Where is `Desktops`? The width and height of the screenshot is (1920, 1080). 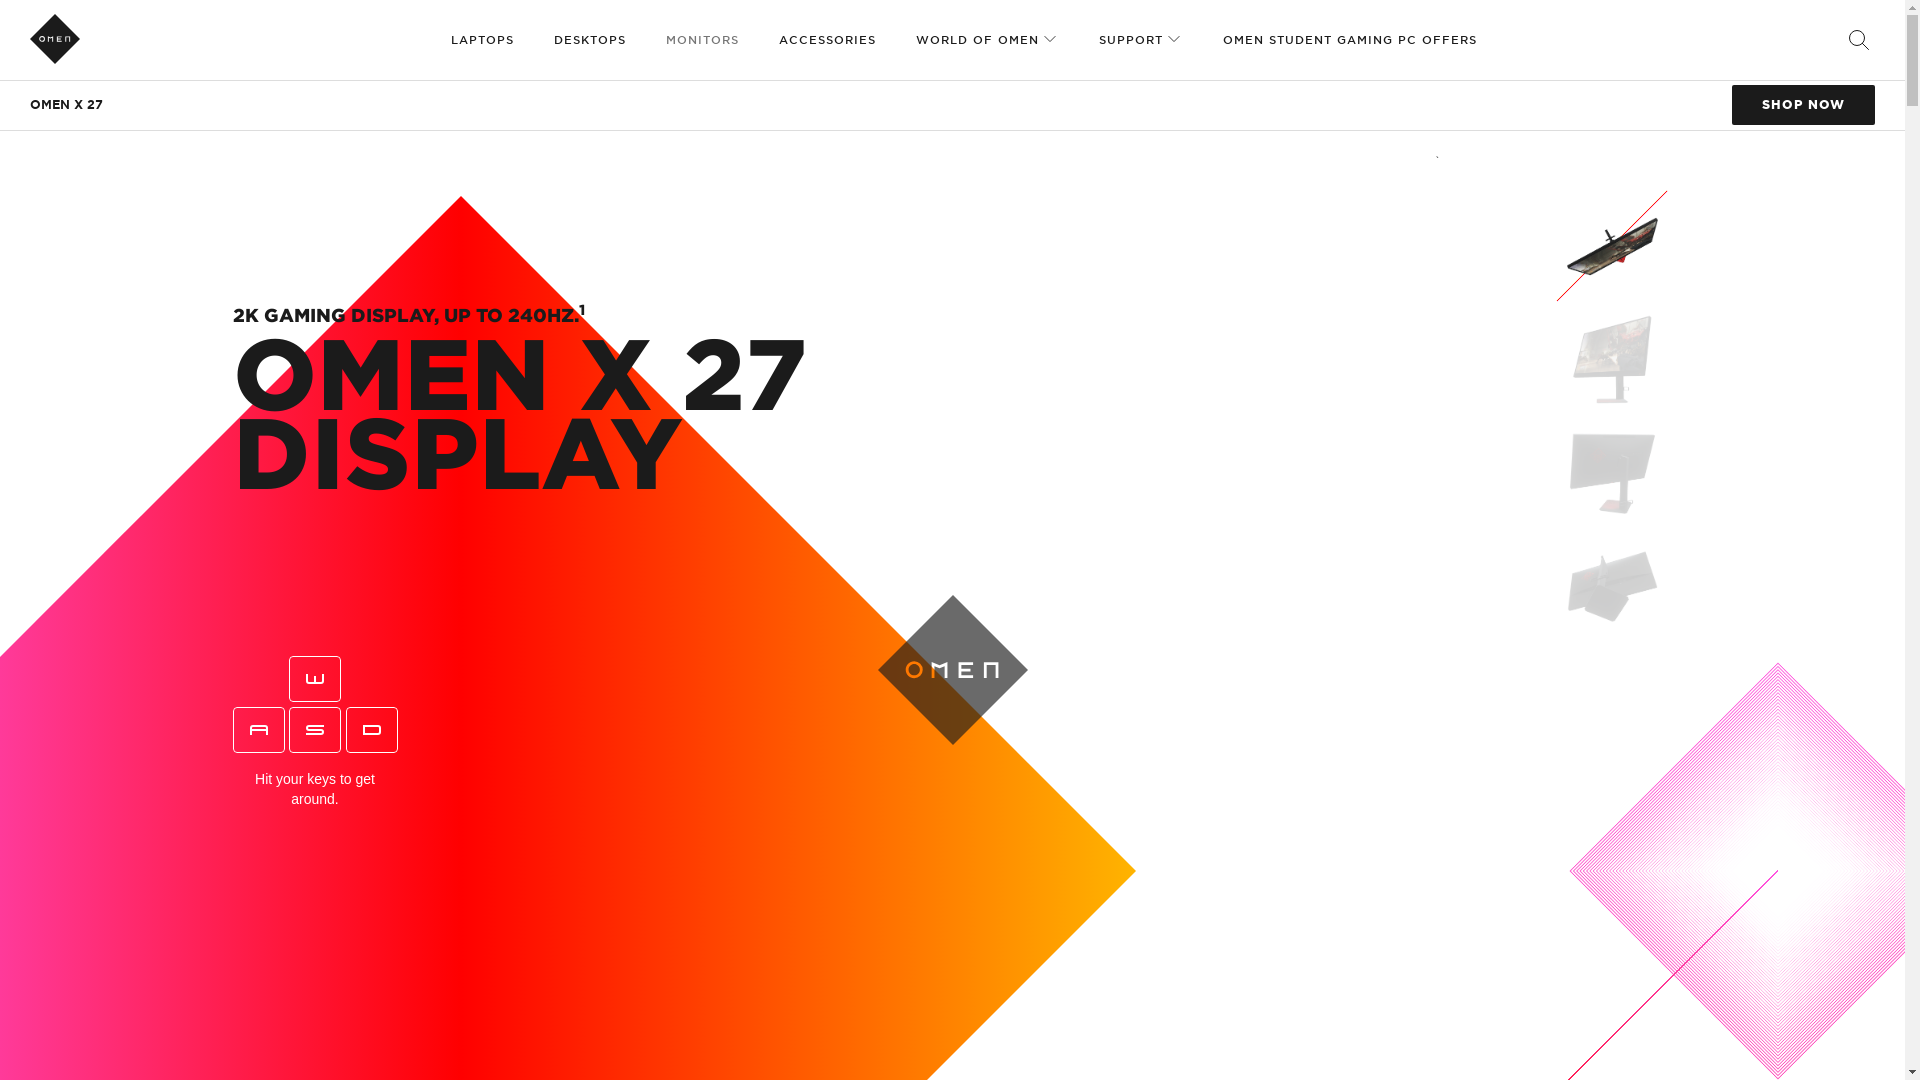
Desktops is located at coordinates (590, 40).